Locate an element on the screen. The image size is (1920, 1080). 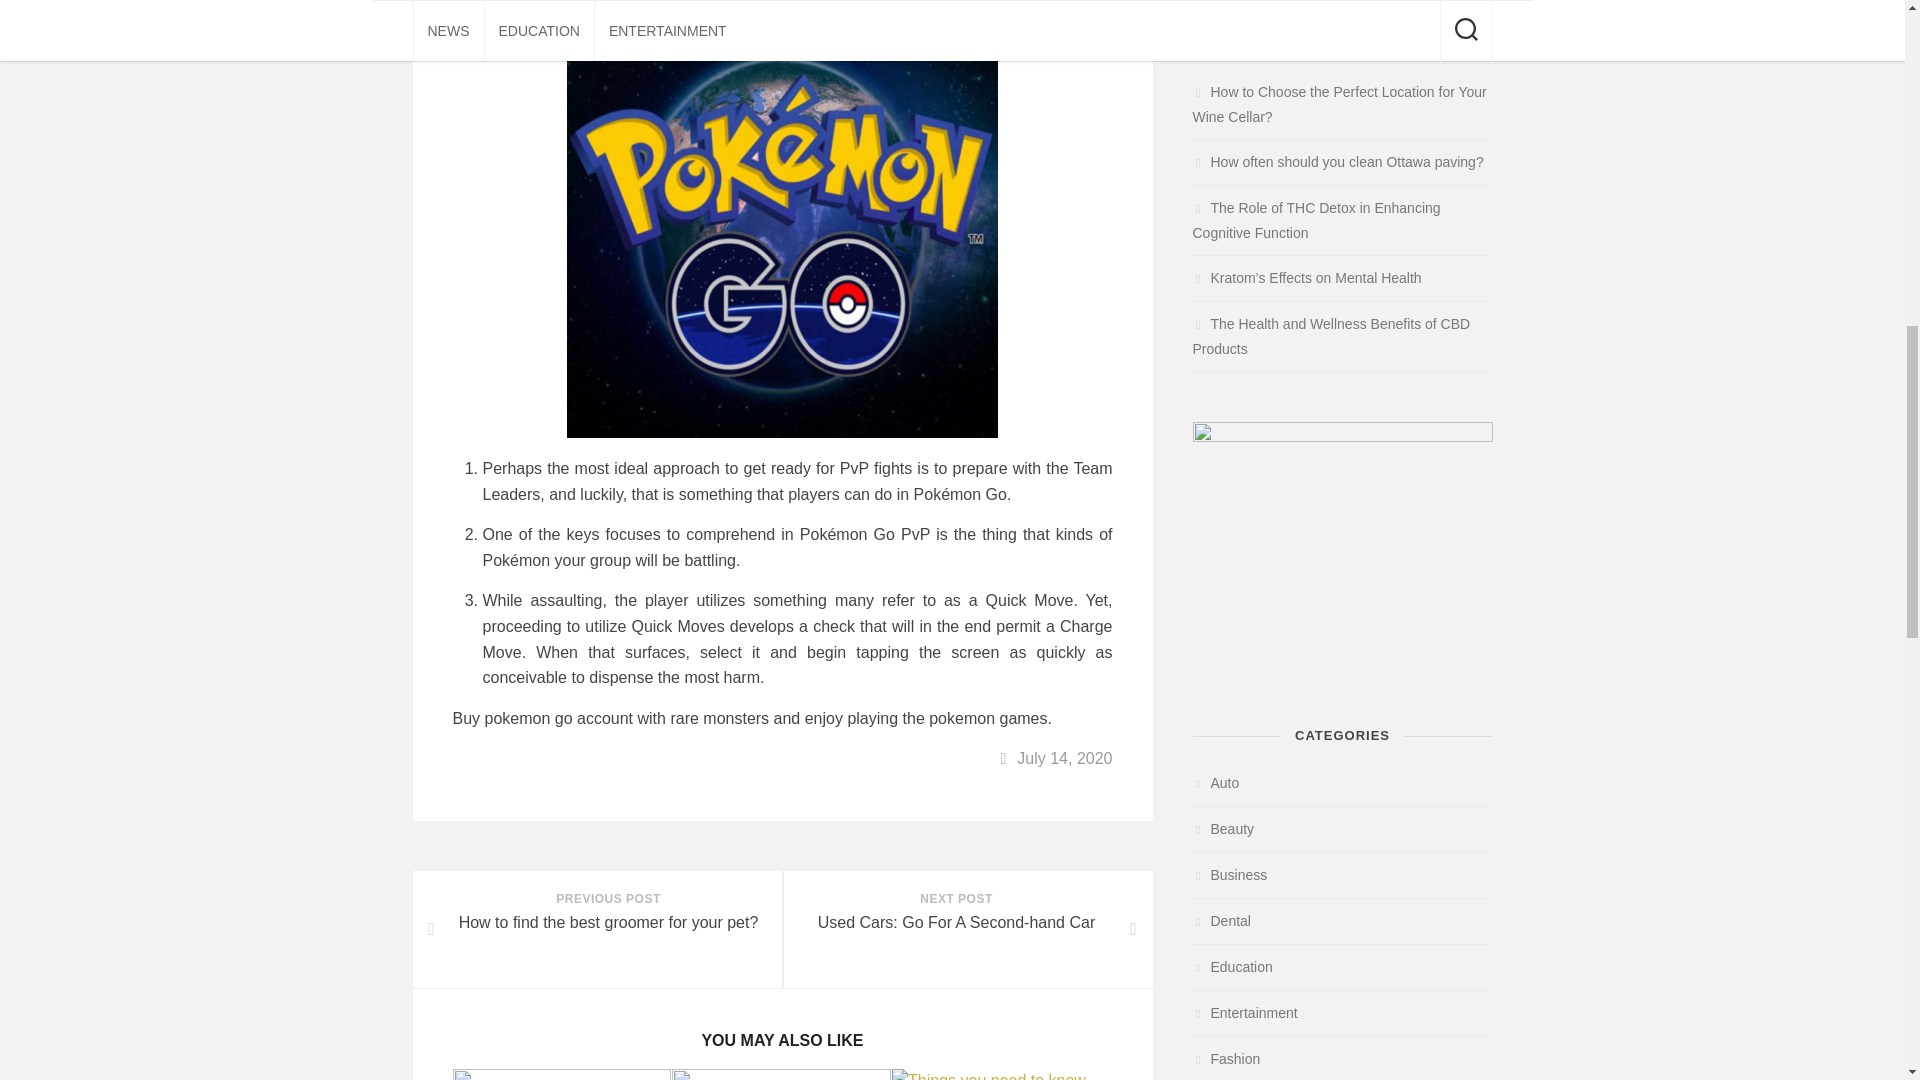
The Health and Wellness Benefits of CBD Products is located at coordinates (1226, 1058).